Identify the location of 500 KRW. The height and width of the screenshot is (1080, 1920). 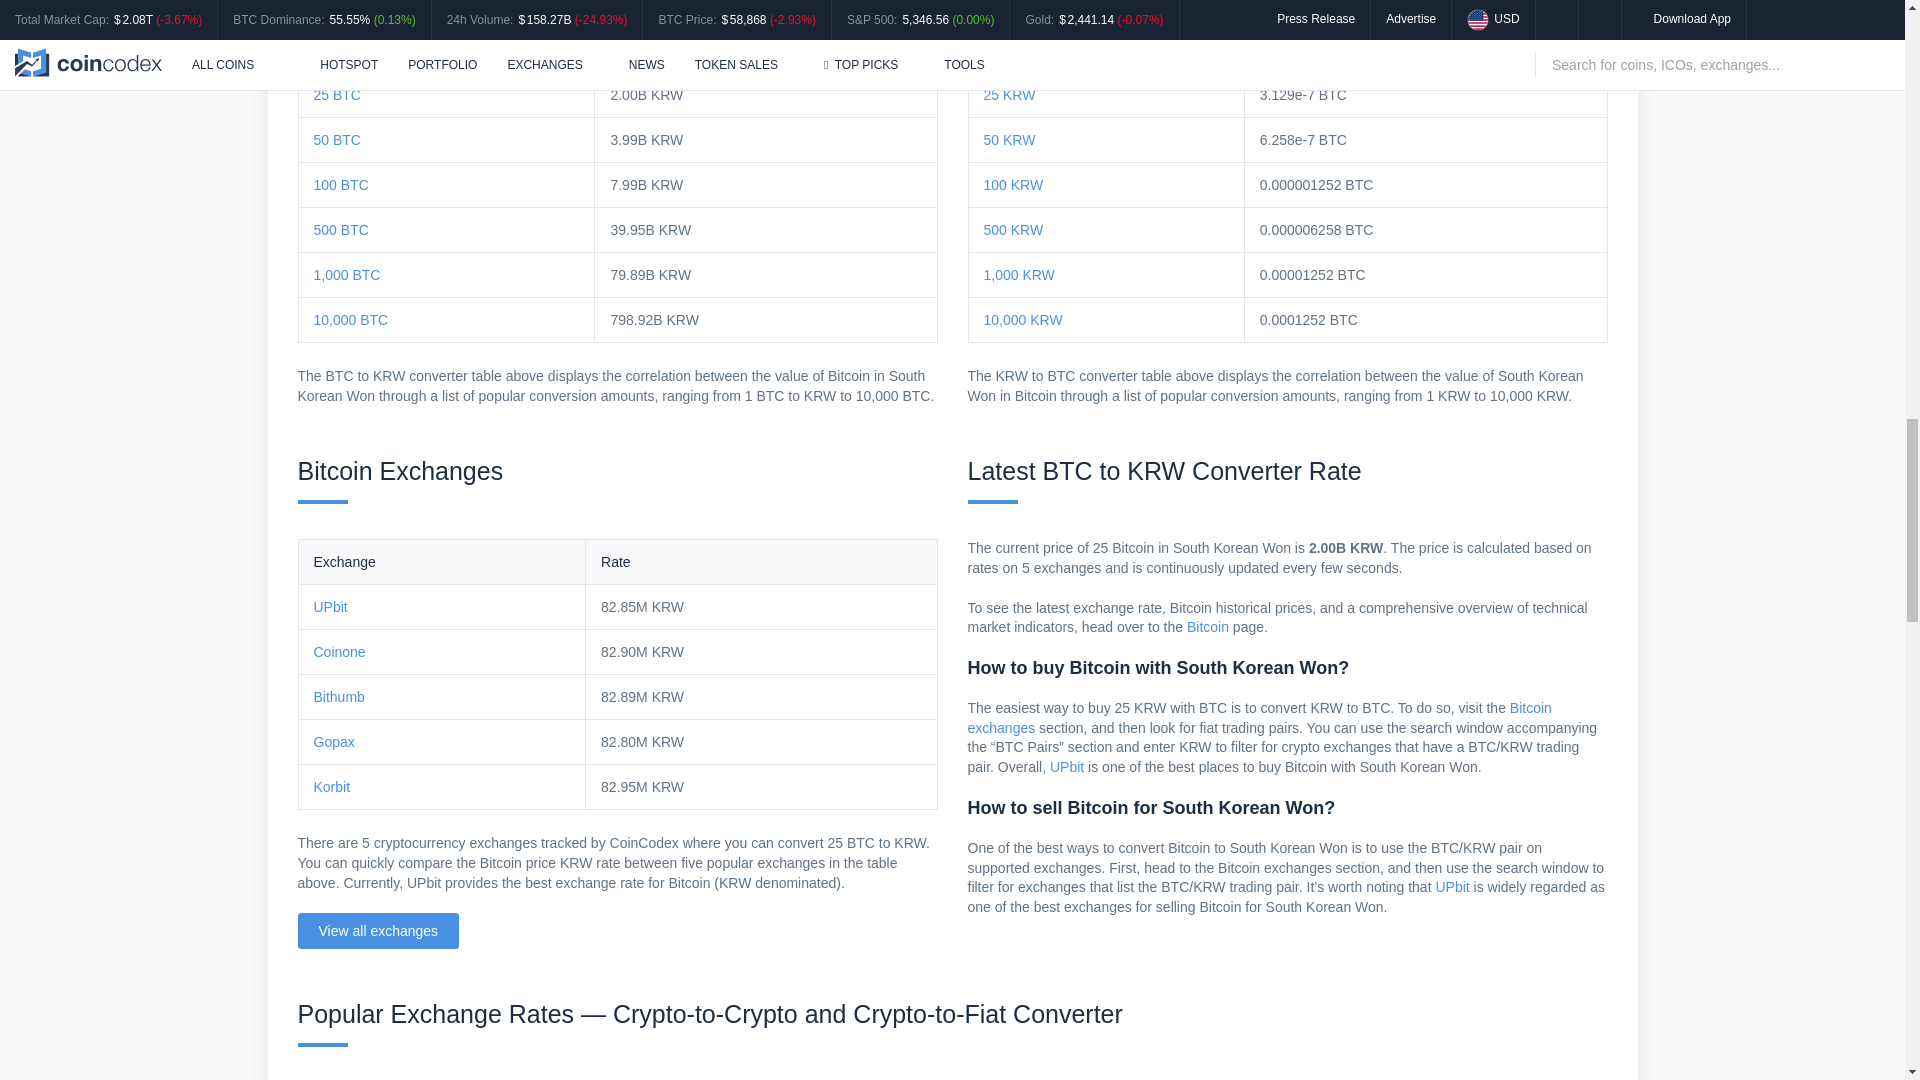
(1014, 230).